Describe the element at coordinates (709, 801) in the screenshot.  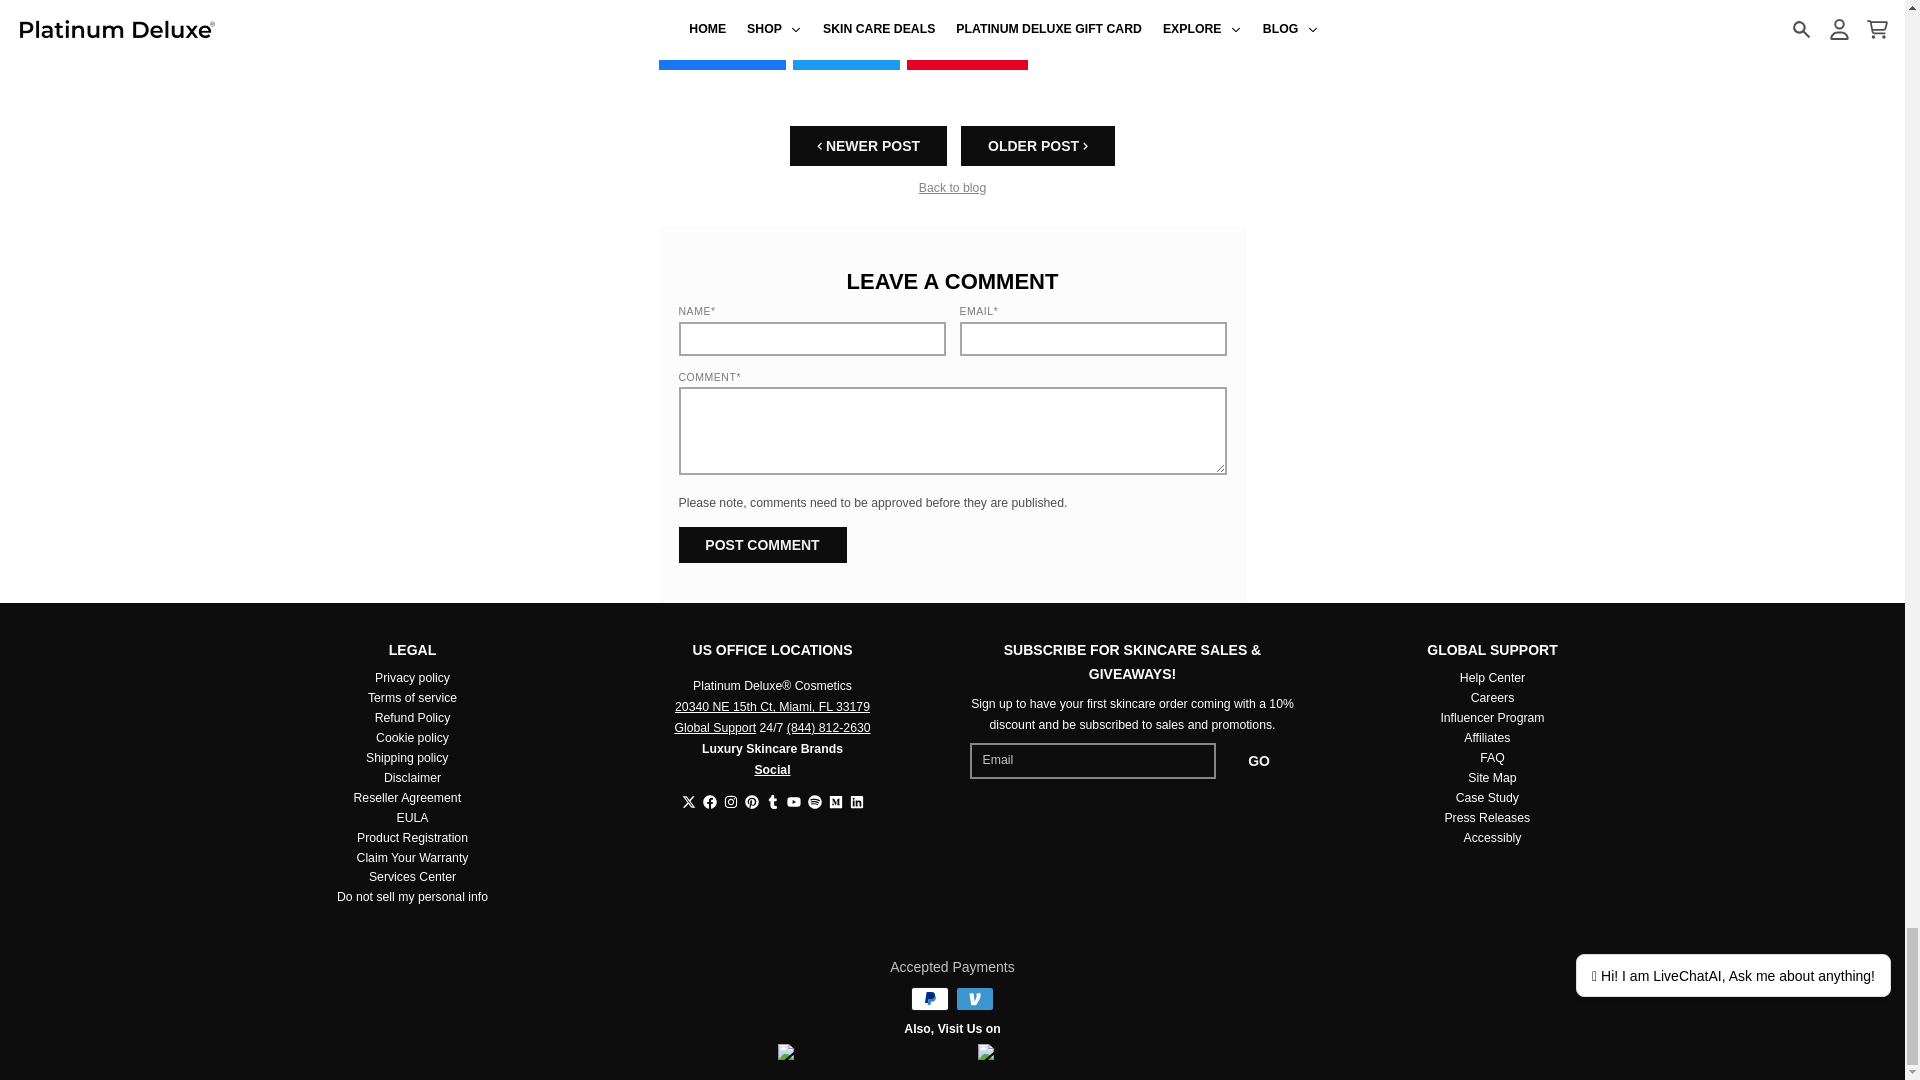
I see `Facebook - Platinum Deluxe Cosmetics` at that location.